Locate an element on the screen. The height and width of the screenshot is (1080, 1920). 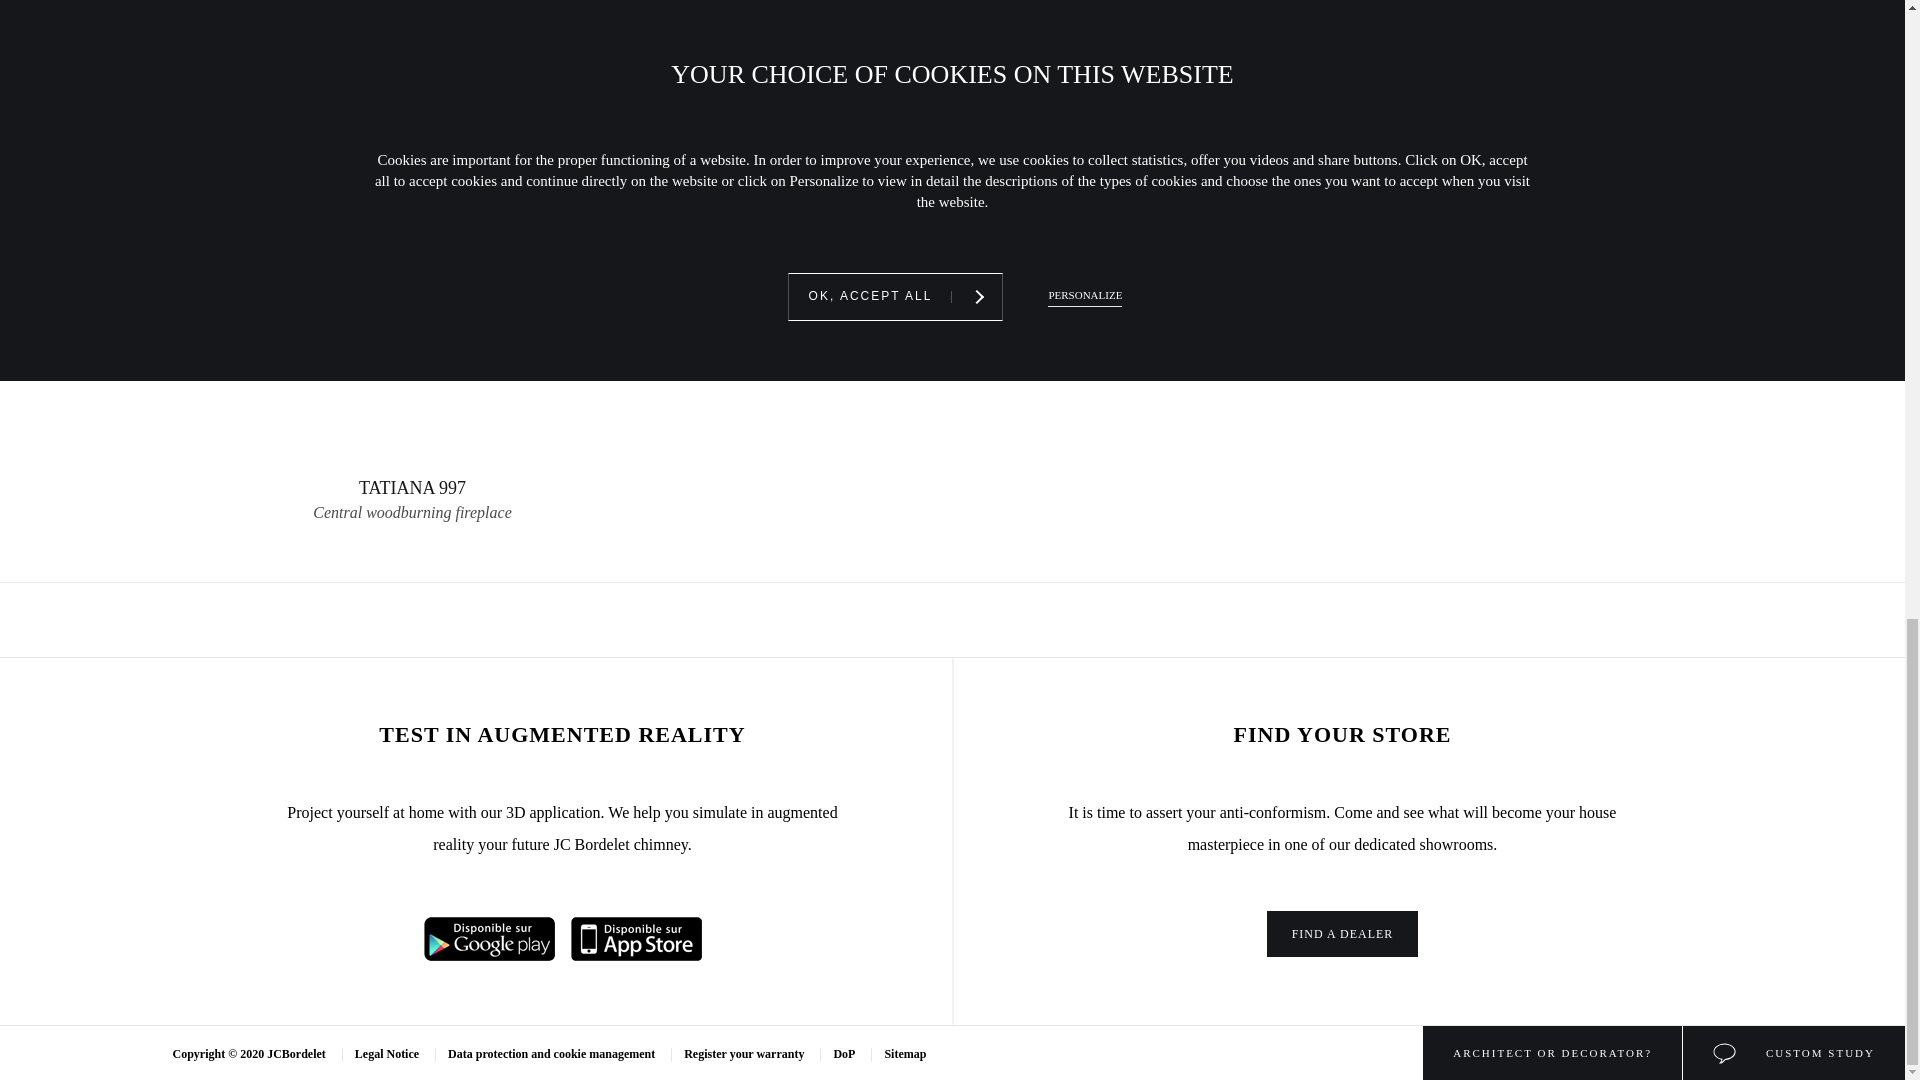
App store is located at coordinates (635, 956).